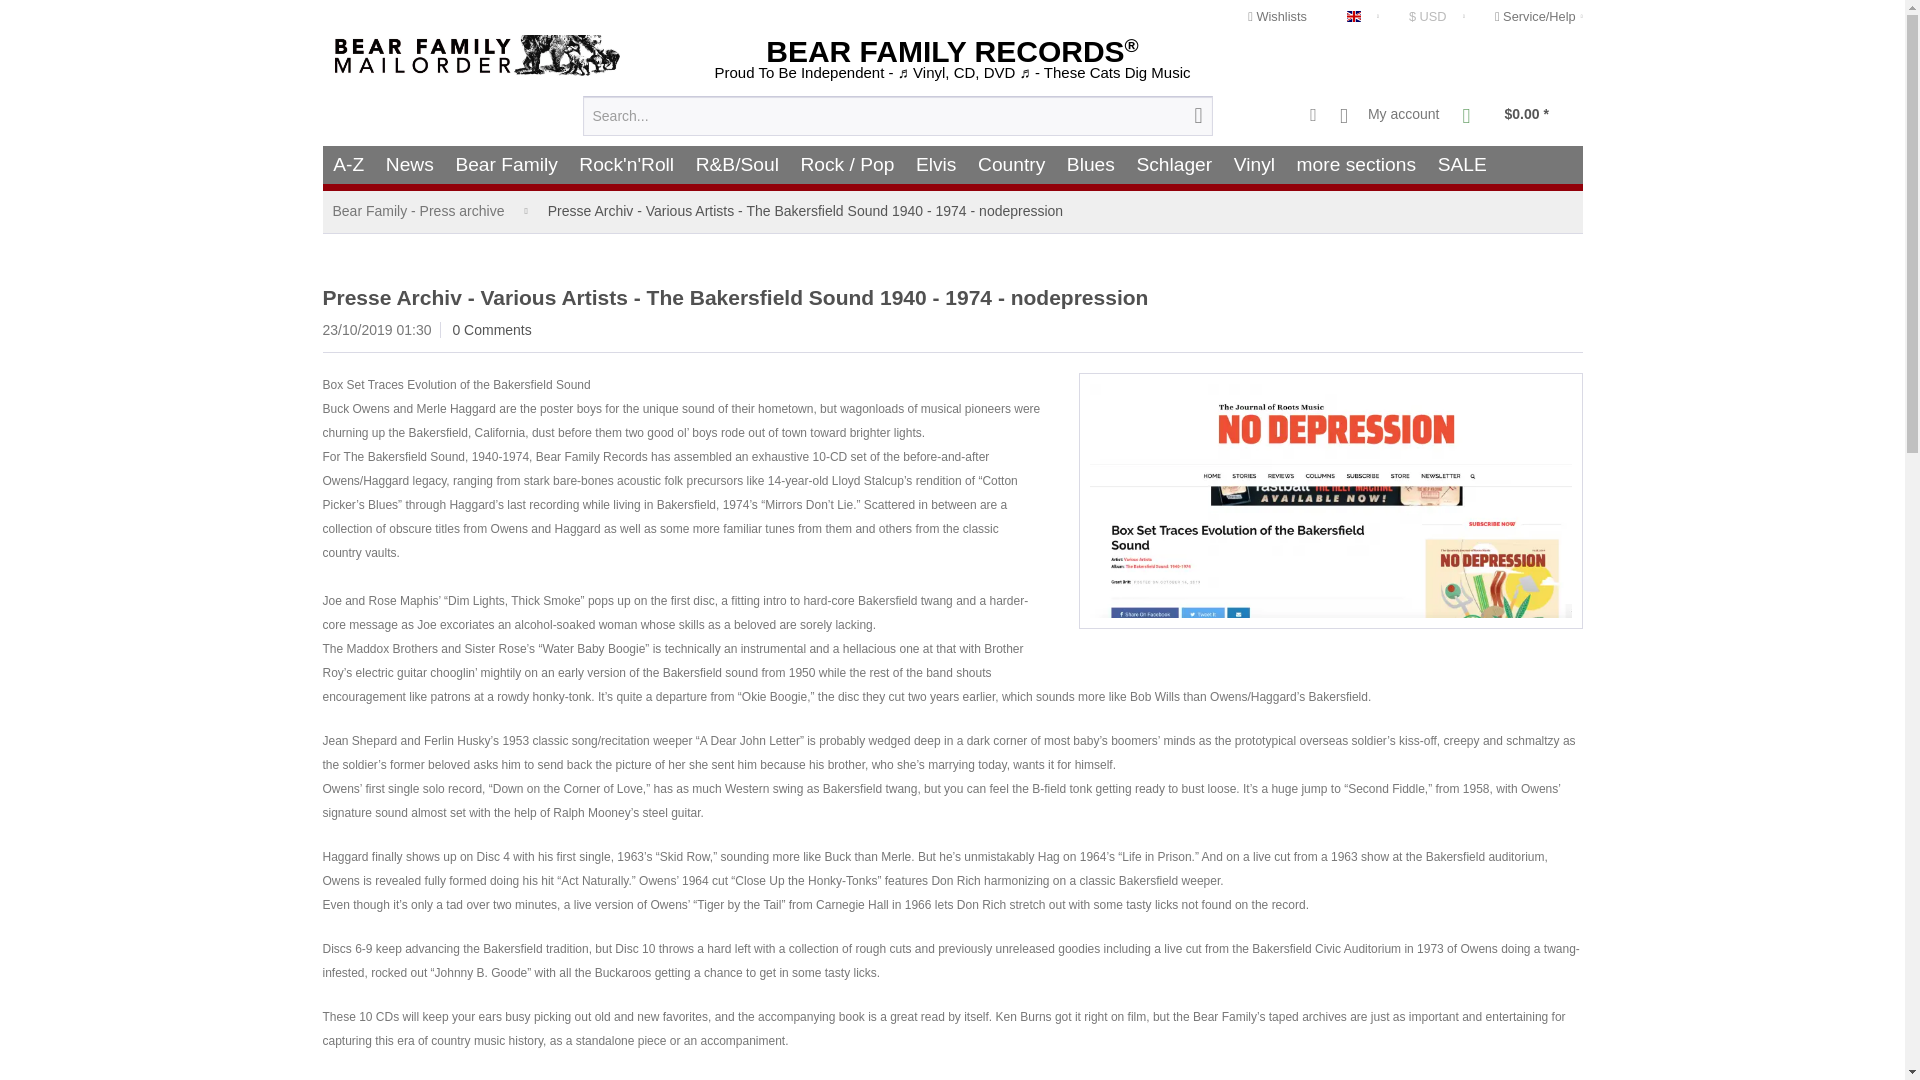  I want to click on Rock'n'Roll, so click(626, 164).